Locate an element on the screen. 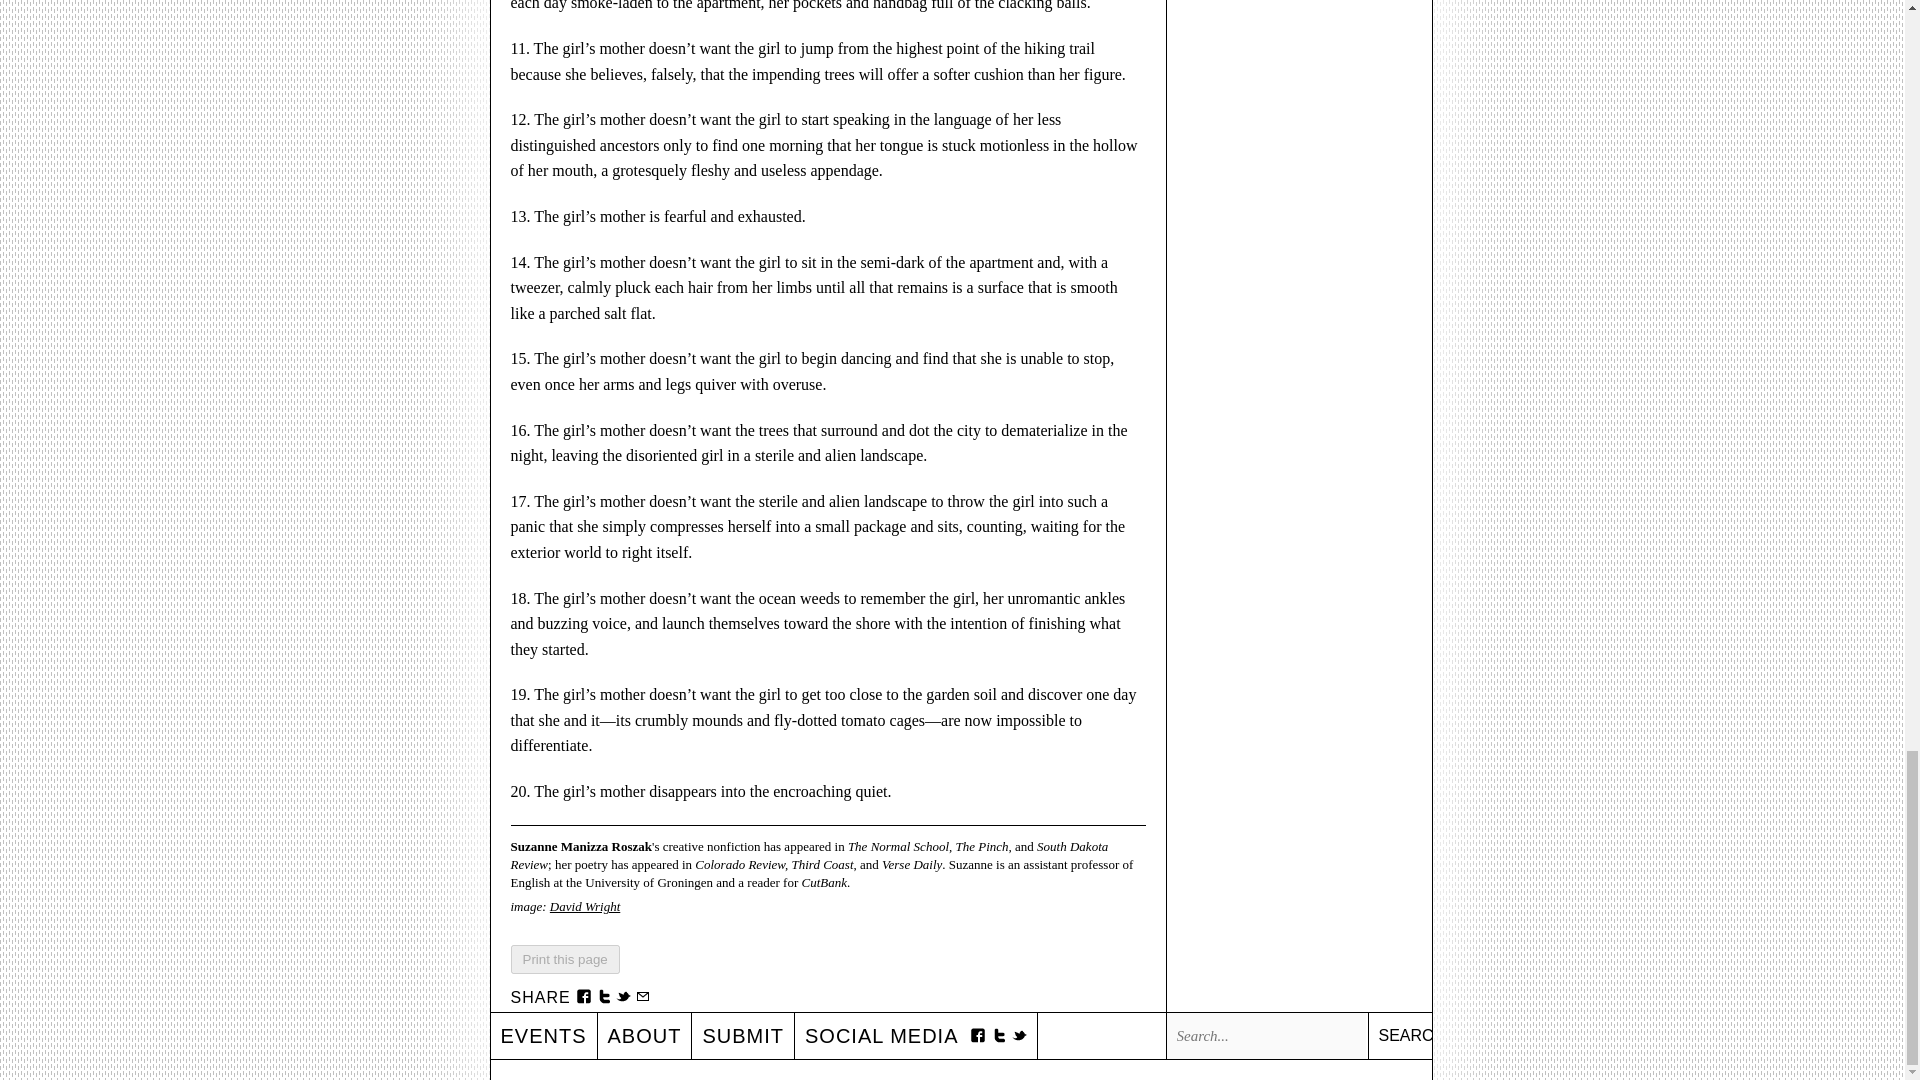  Print this page is located at coordinates (564, 960).